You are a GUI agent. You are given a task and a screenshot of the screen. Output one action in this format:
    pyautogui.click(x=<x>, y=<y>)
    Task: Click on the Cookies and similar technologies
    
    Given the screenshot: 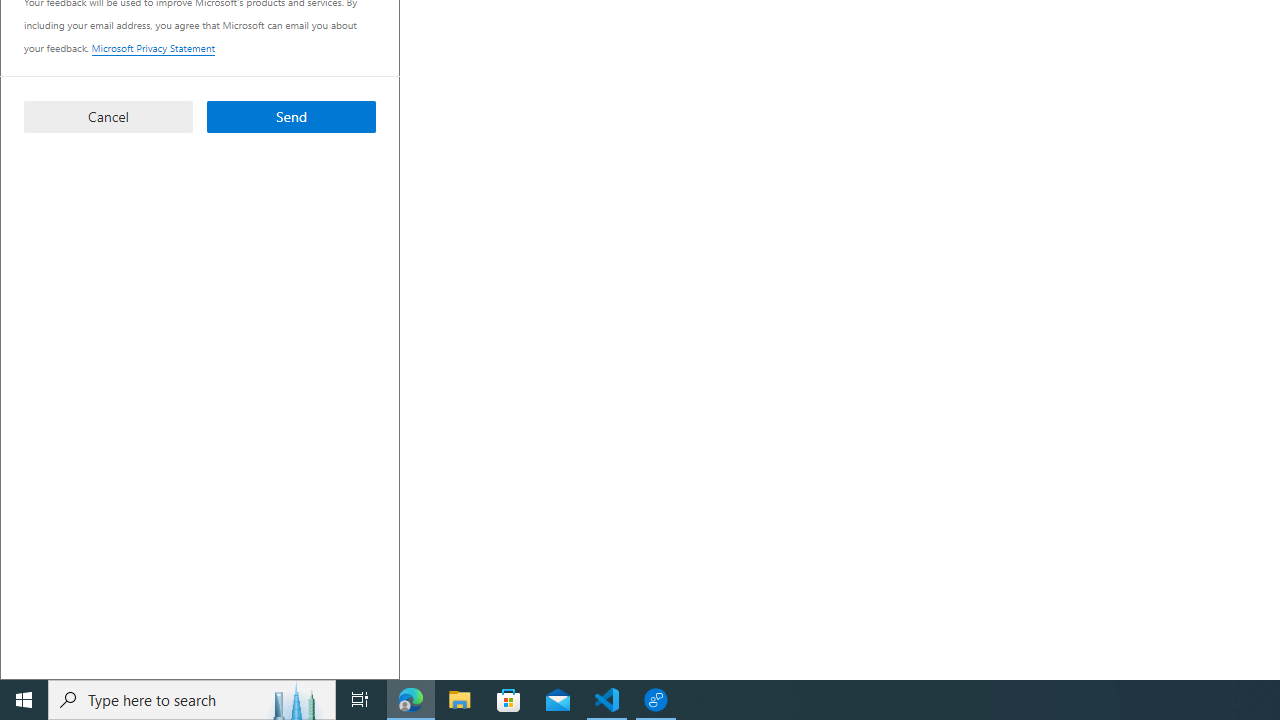 What is the action you would take?
    pyautogui.click(x=696, y=69)
    